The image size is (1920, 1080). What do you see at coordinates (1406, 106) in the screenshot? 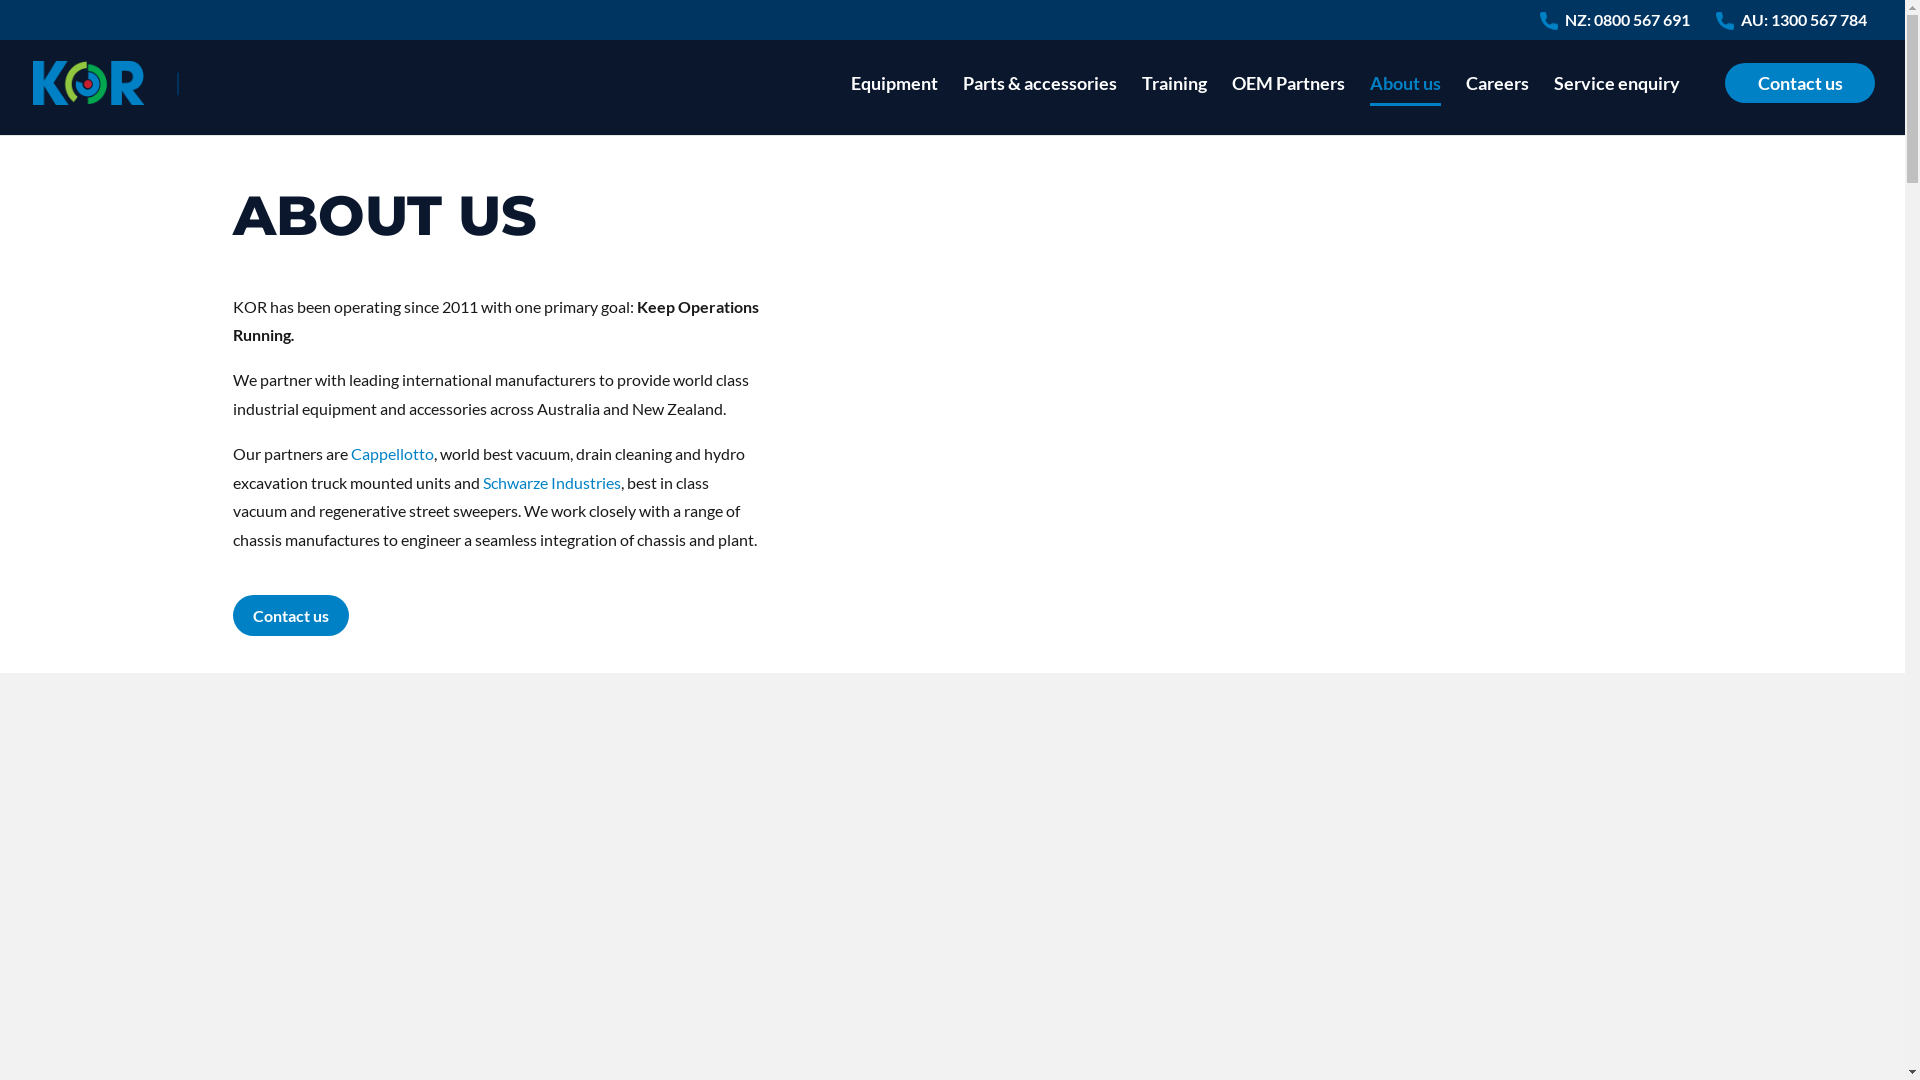
I see `About us` at bounding box center [1406, 106].